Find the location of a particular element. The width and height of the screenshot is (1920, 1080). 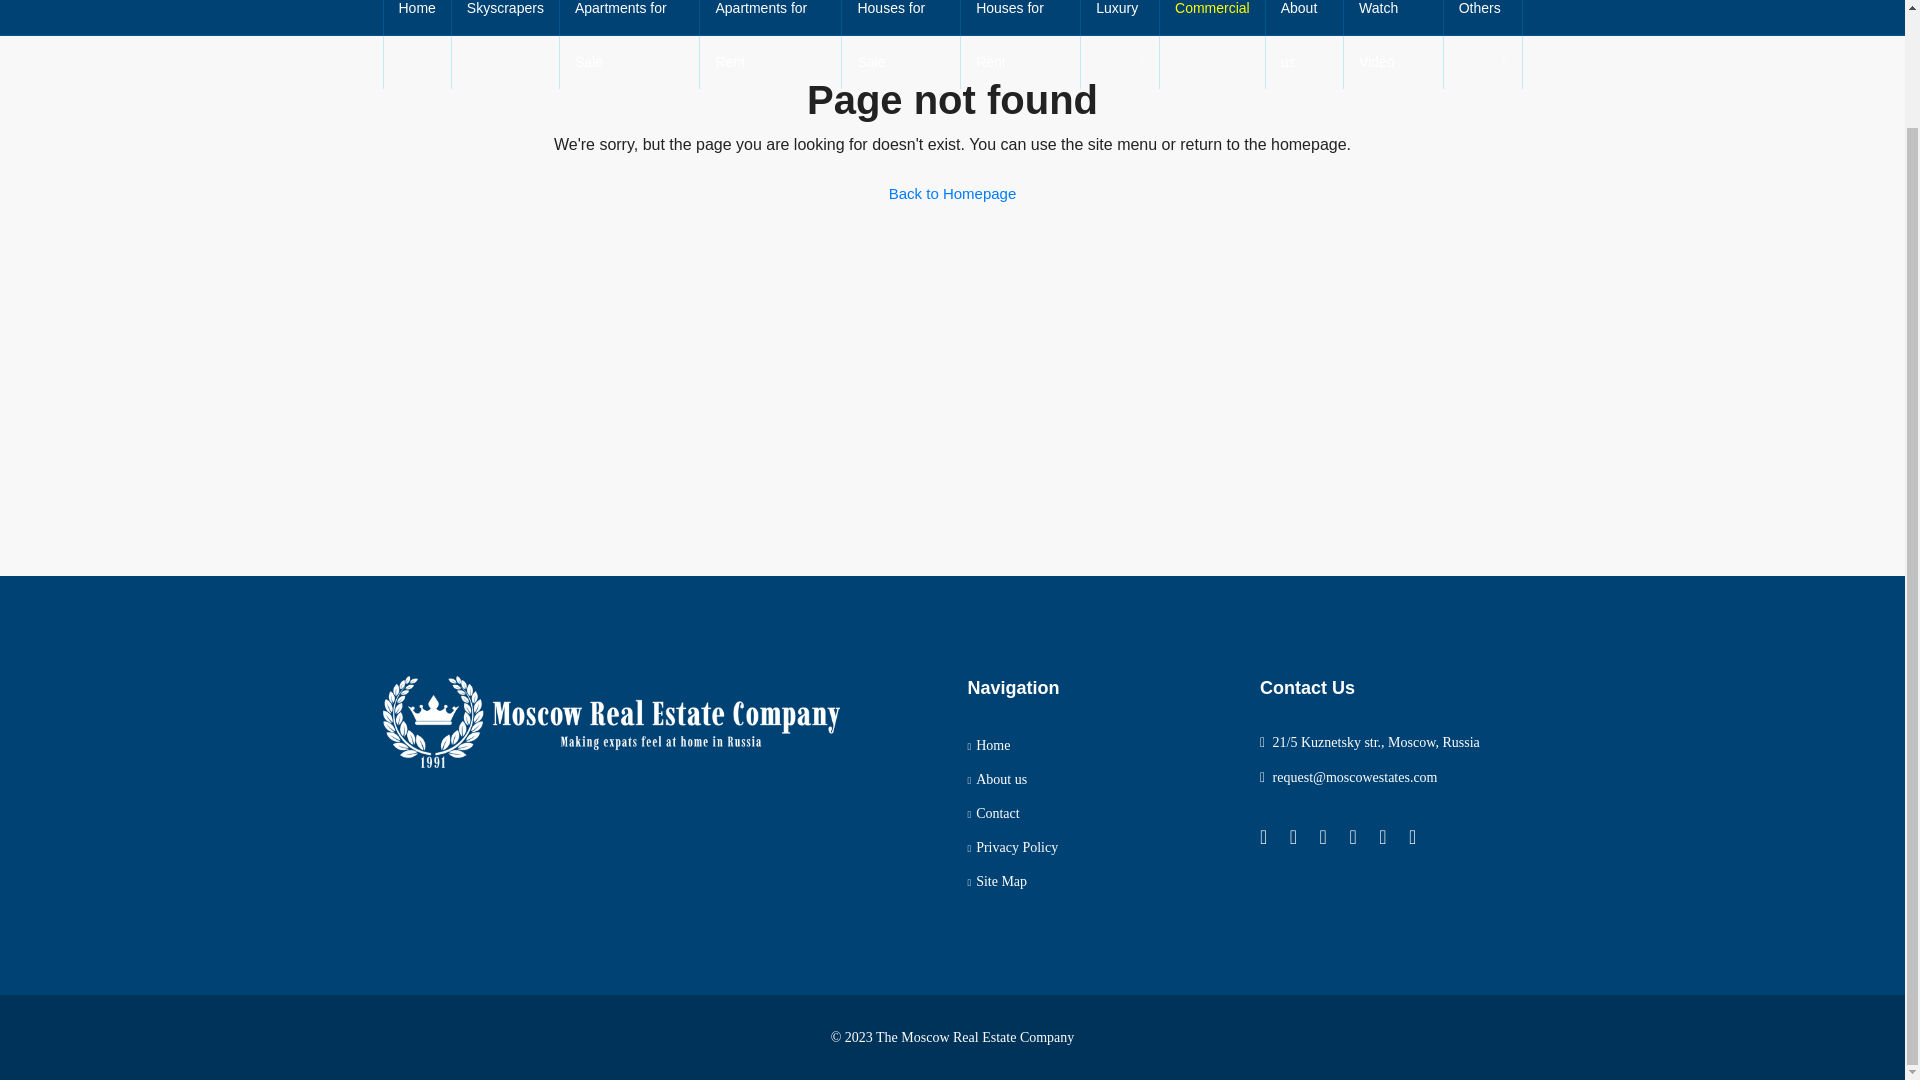

Apartments for Sale is located at coordinates (630, 44).